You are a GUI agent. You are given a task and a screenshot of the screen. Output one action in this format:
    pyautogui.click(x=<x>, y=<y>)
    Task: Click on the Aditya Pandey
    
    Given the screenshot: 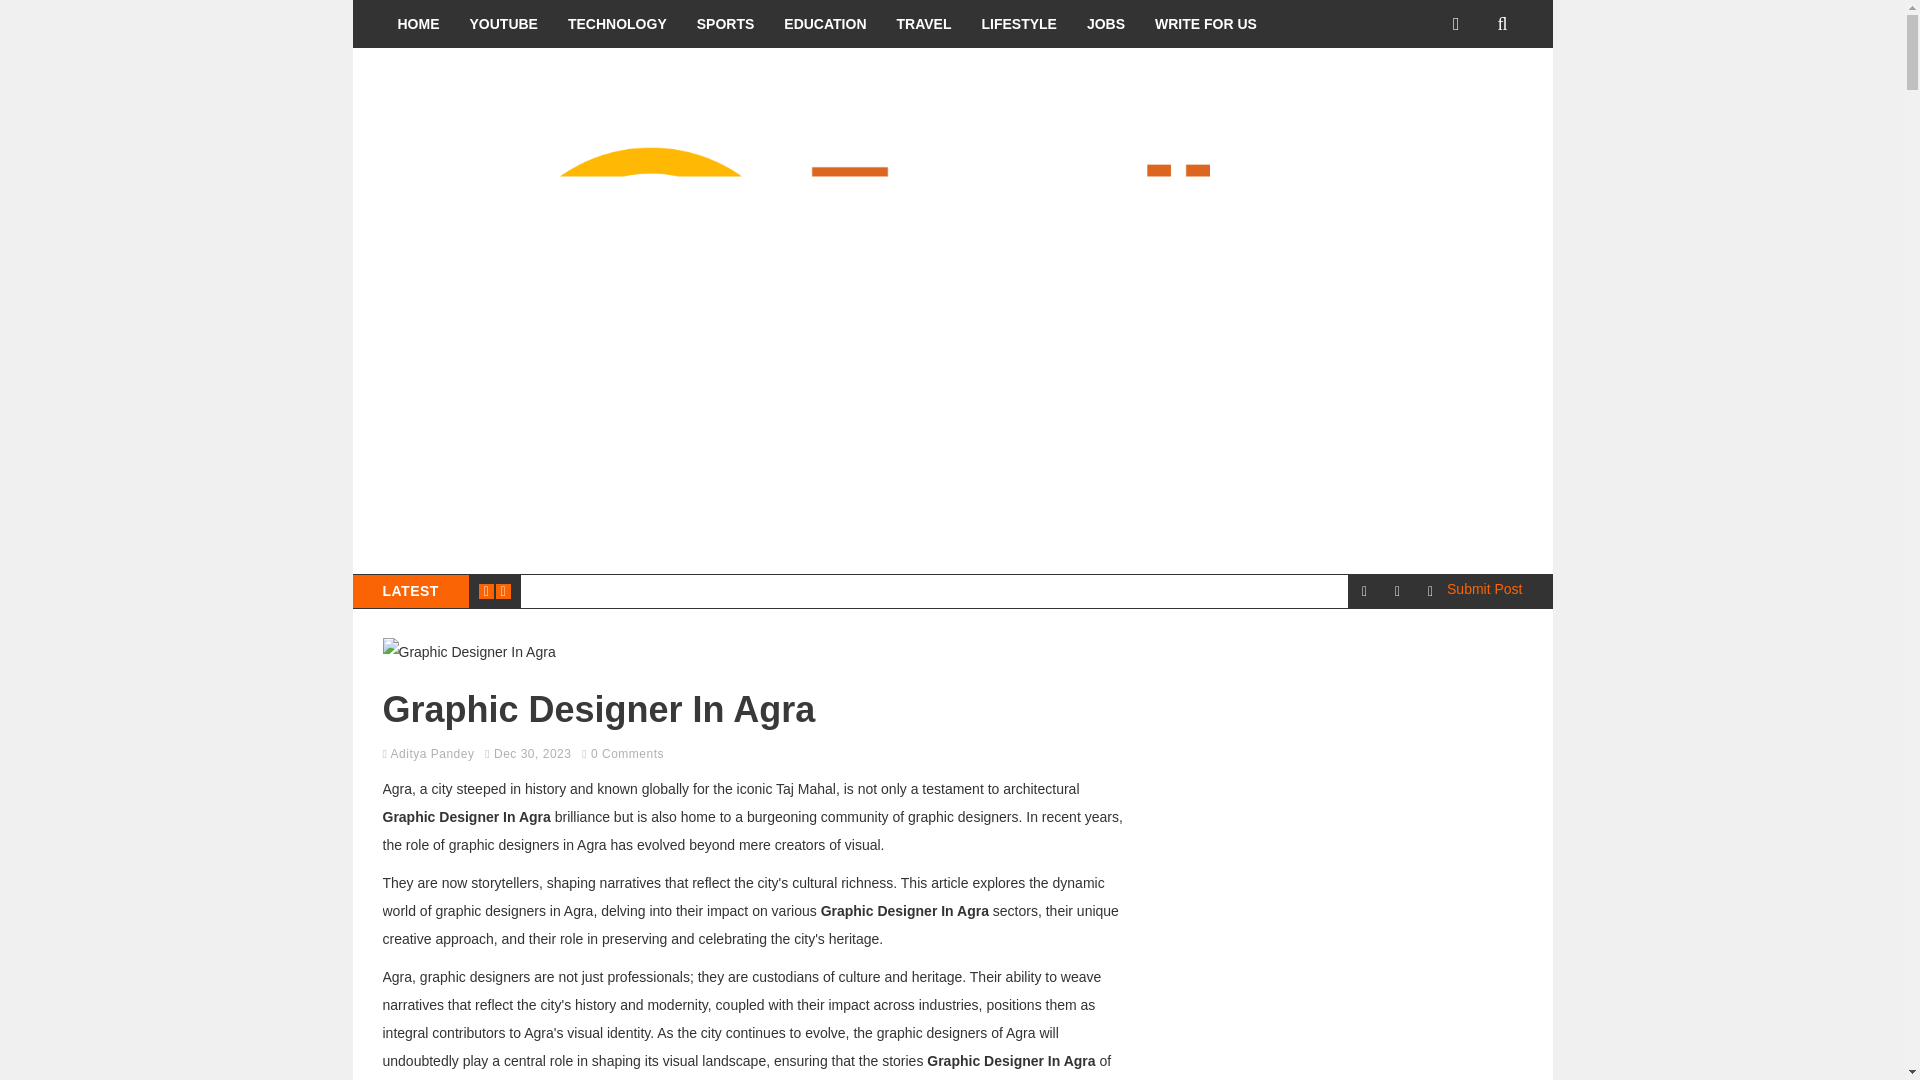 What is the action you would take?
    pyautogui.click(x=432, y=754)
    